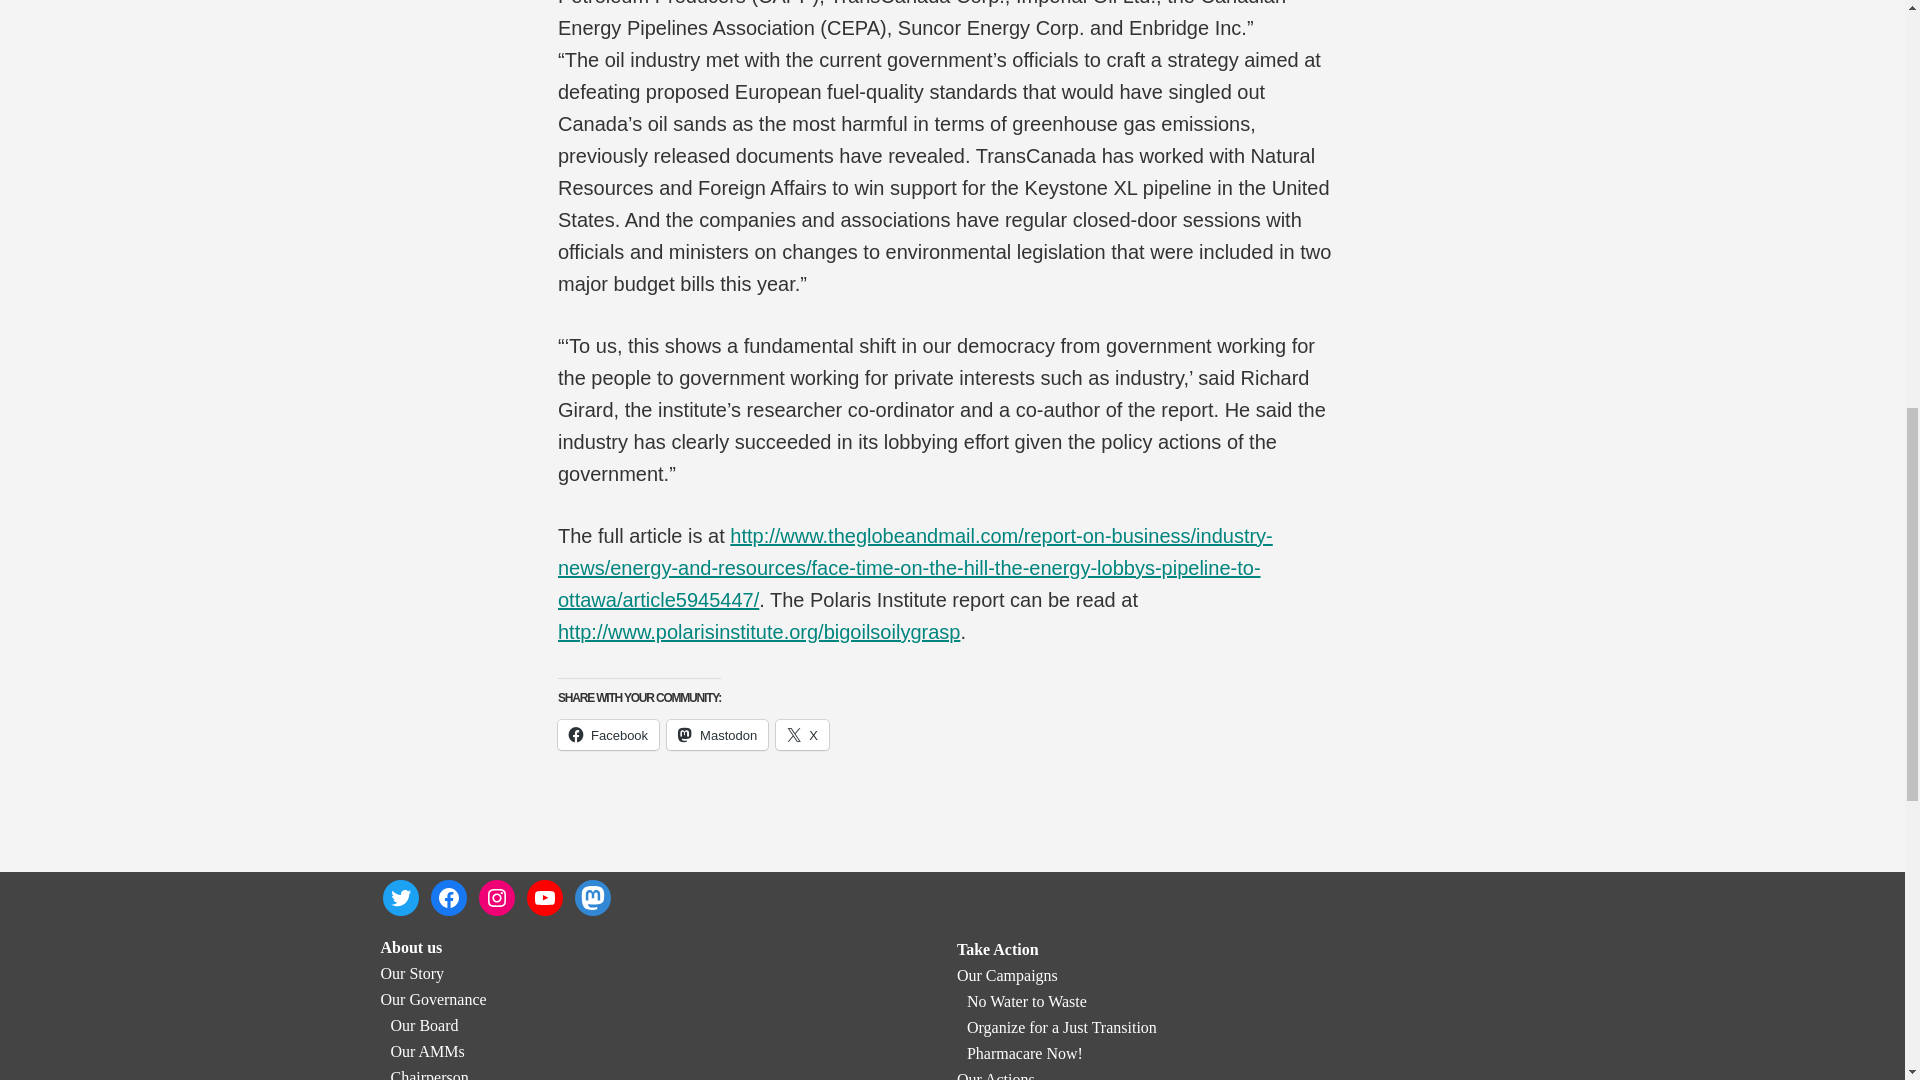 The height and width of the screenshot is (1080, 1920). Describe the element at coordinates (410, 946) in the screenshot. I see `About us` at that location.